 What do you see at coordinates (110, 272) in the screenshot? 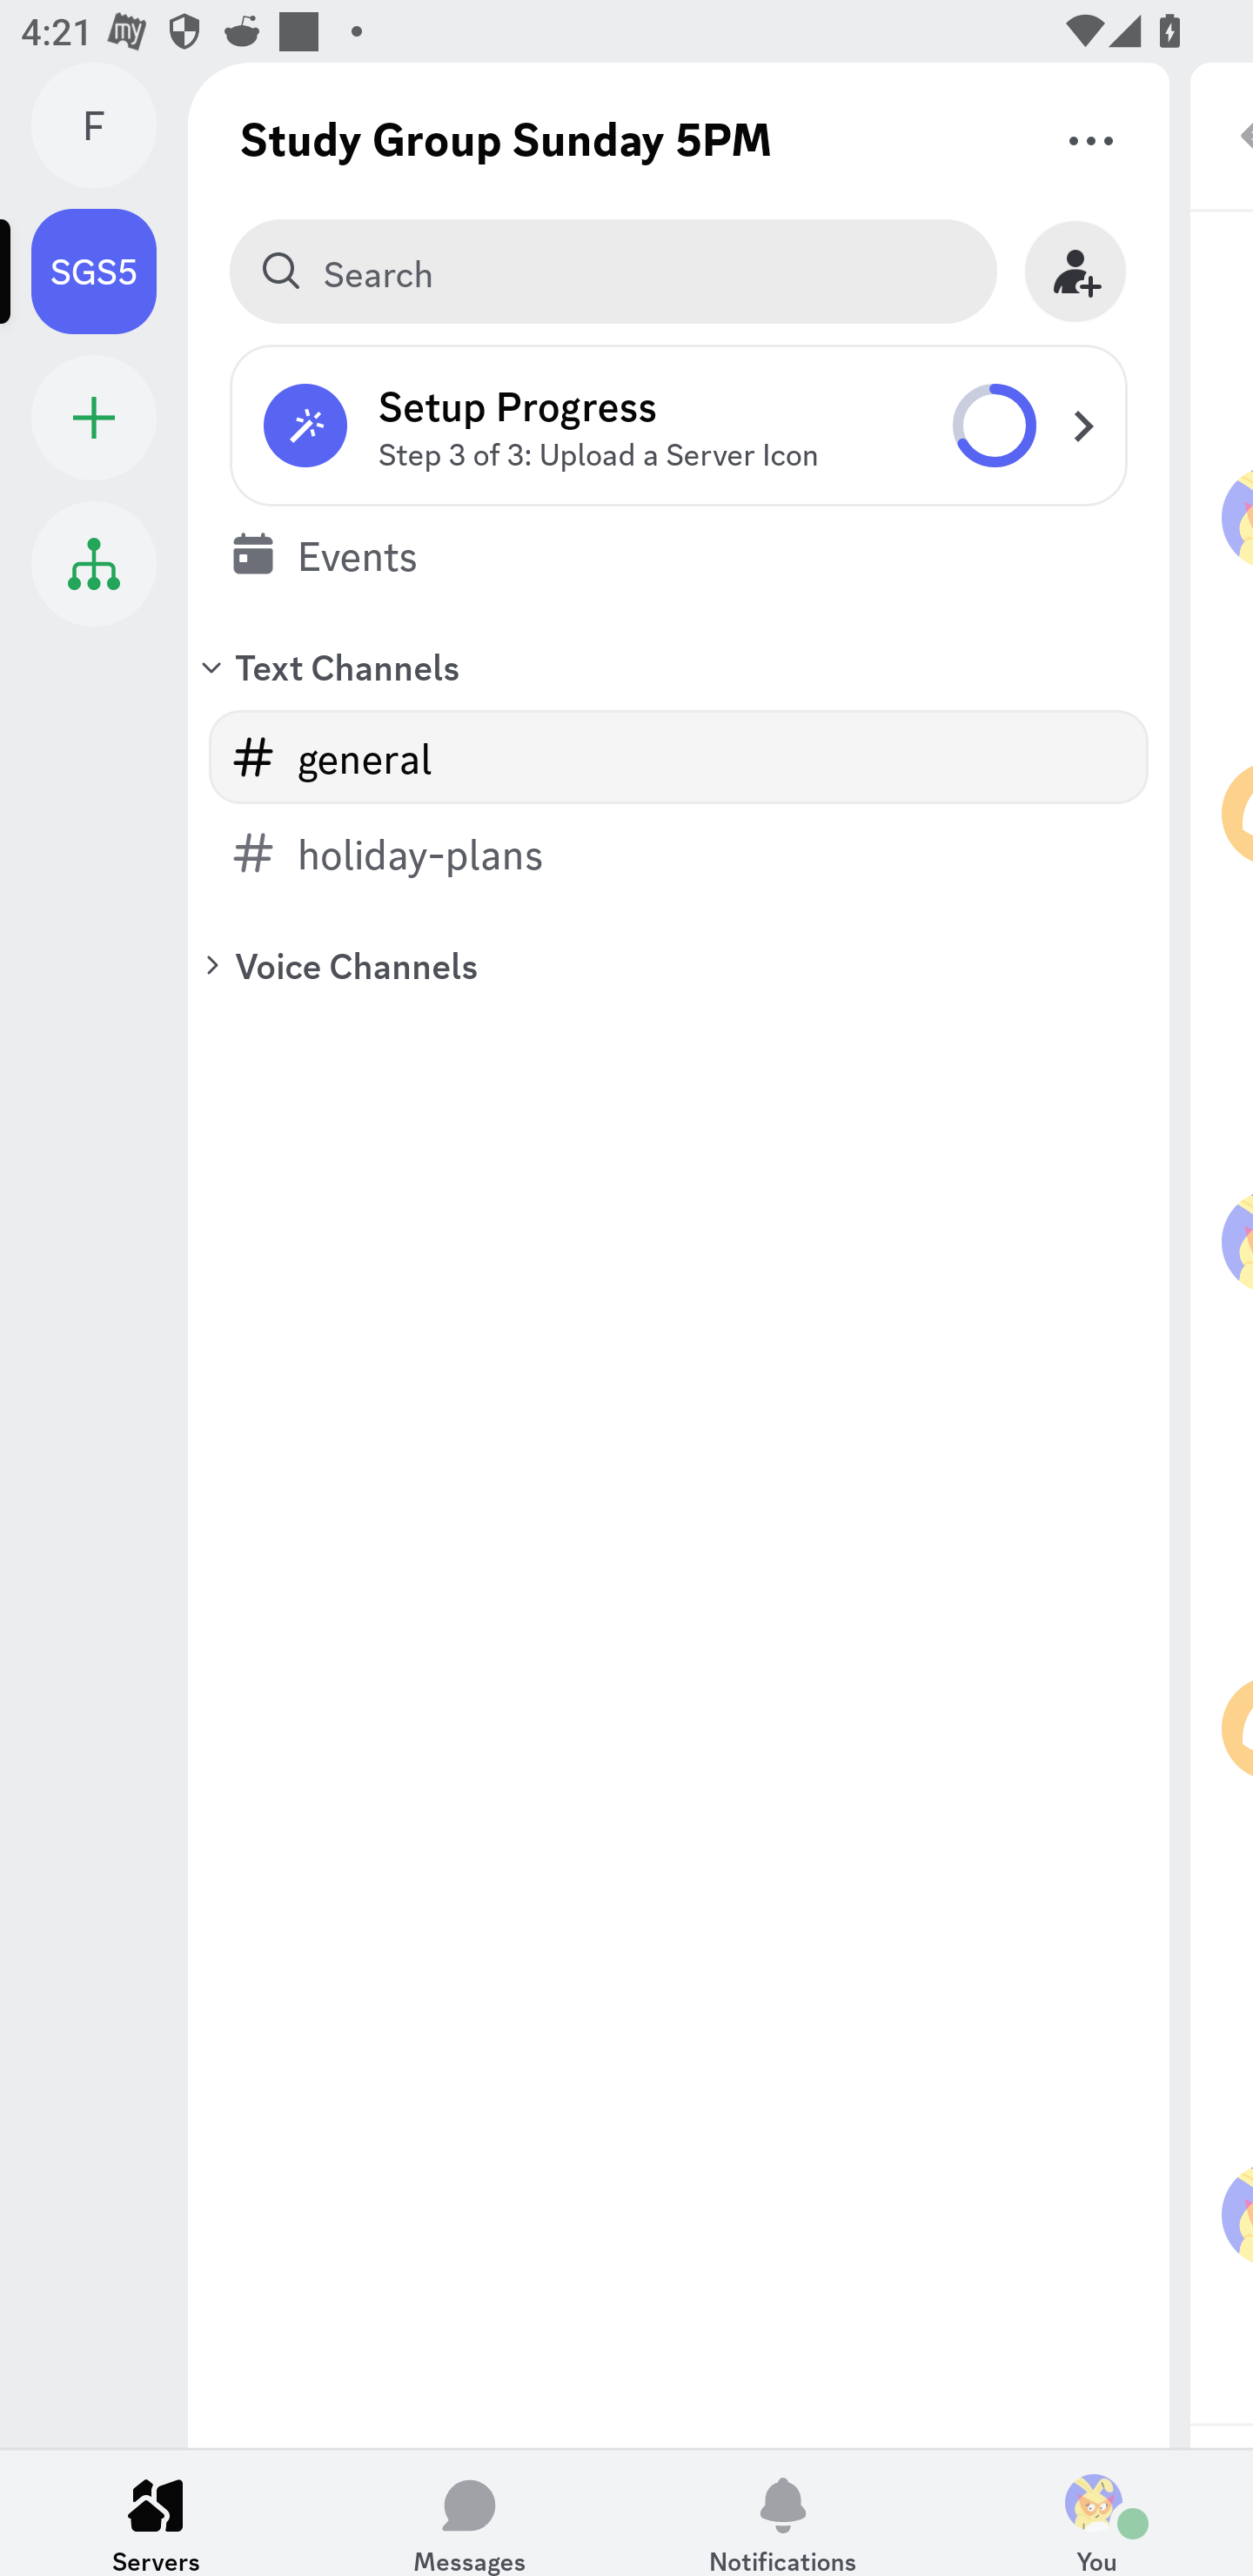
I see `  Study Group Sunday 5PM SGS5` at bounding box center [110, 272].